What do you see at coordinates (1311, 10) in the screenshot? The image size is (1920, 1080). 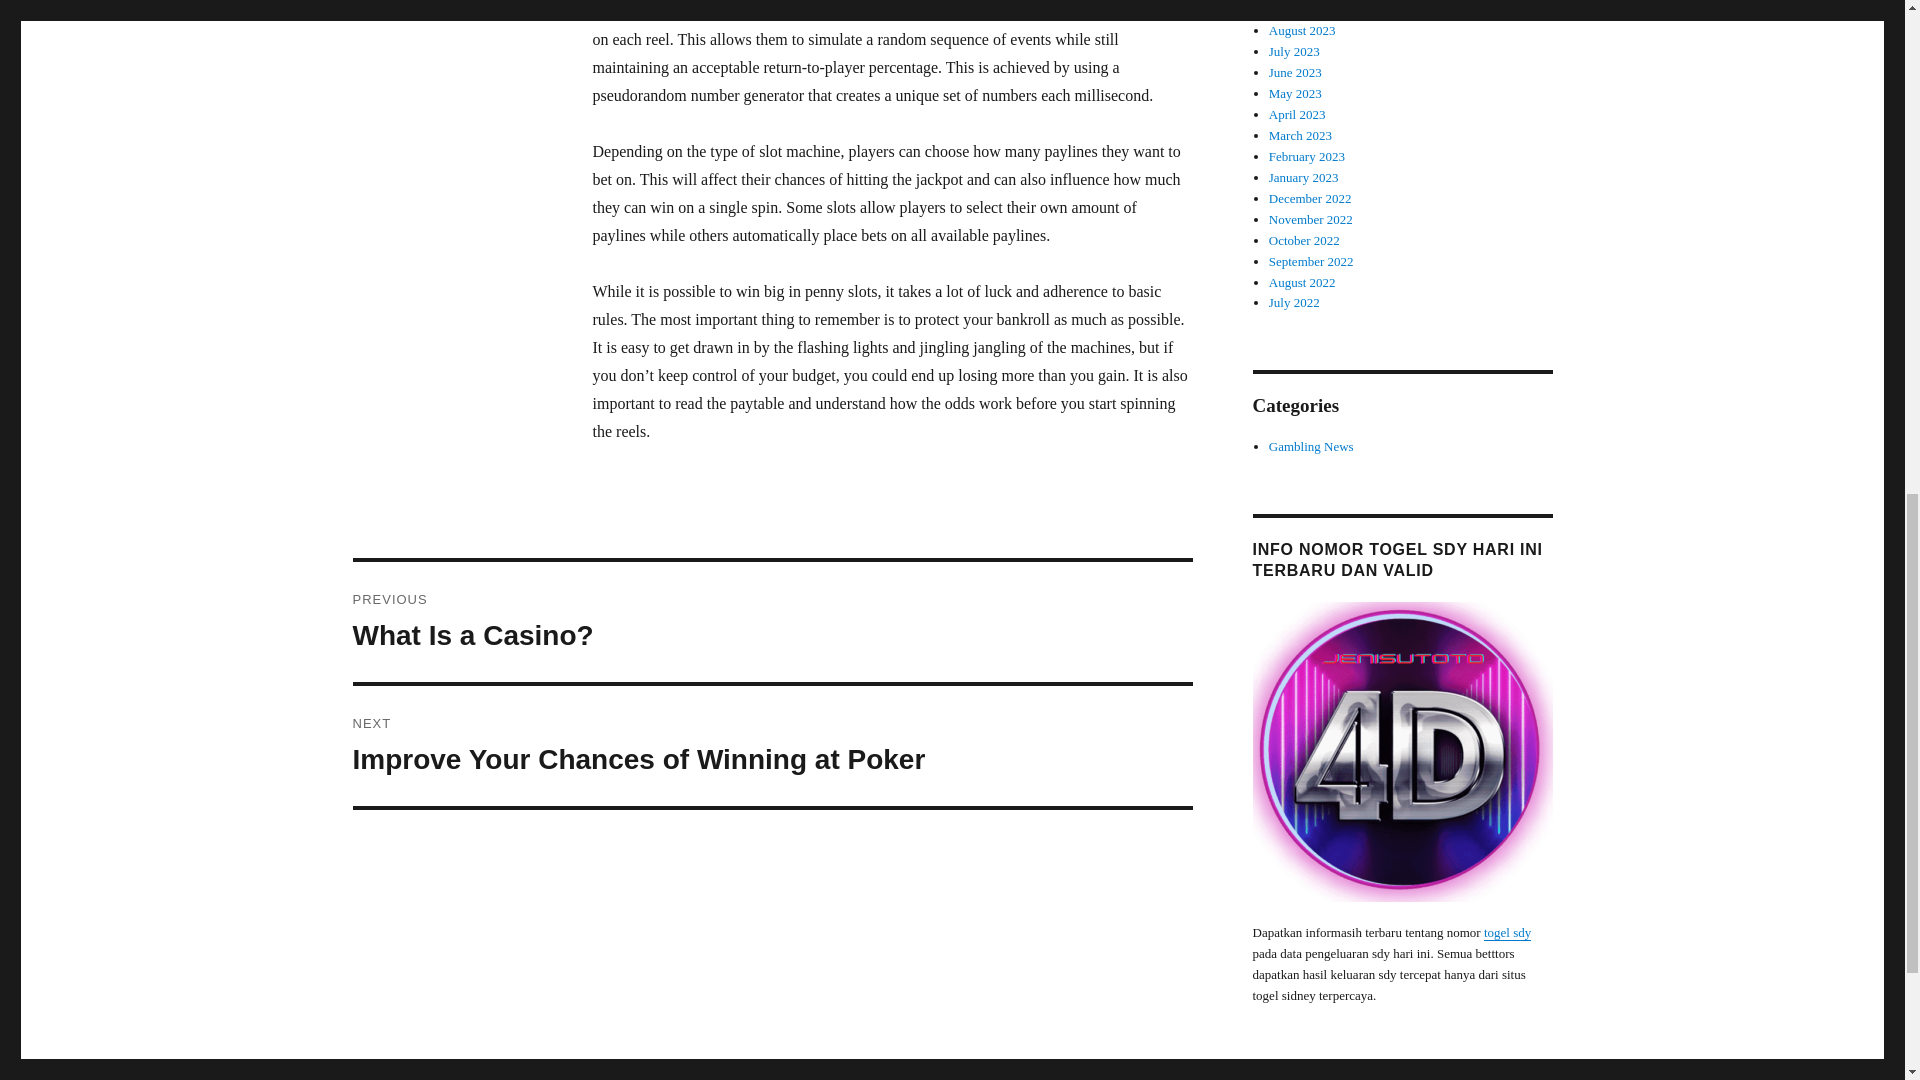 I see `October 2022` at bounding box center [1311, 10].